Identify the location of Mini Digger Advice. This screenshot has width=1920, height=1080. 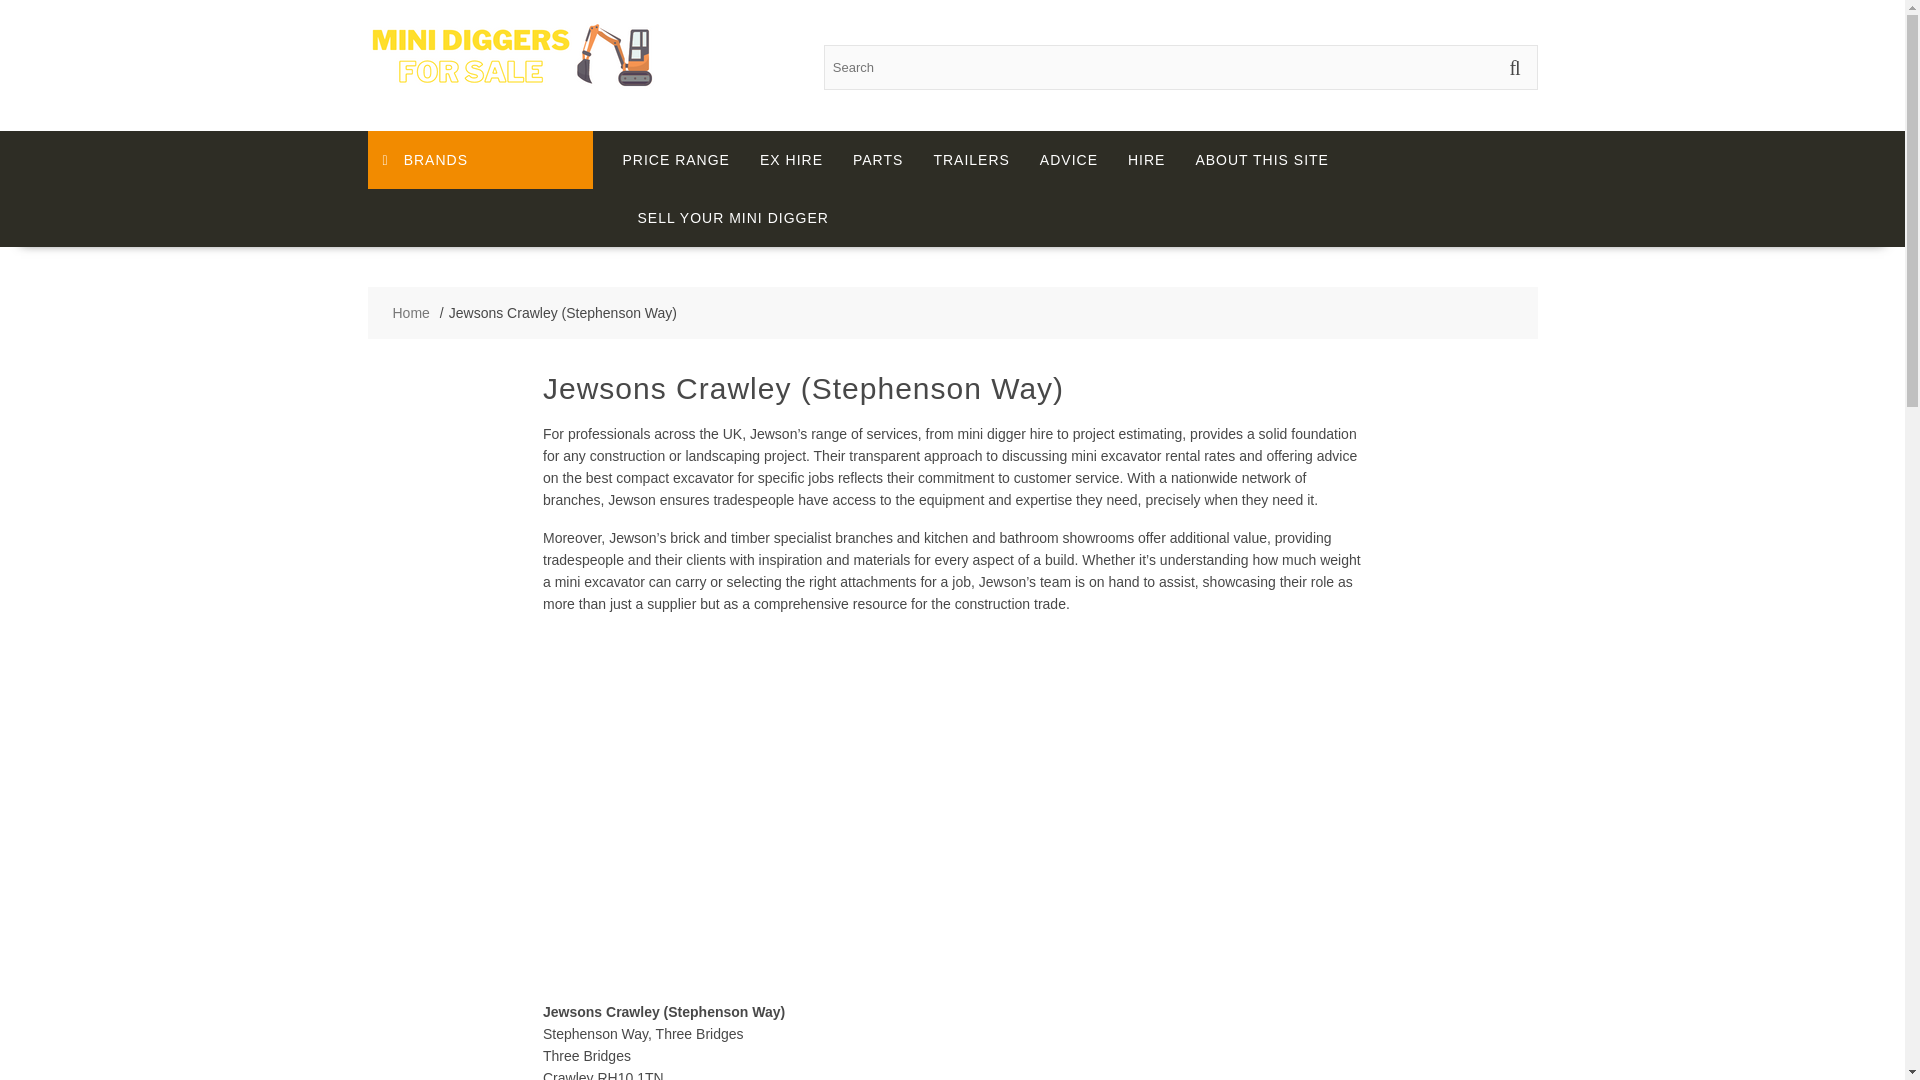
(1069, 160).